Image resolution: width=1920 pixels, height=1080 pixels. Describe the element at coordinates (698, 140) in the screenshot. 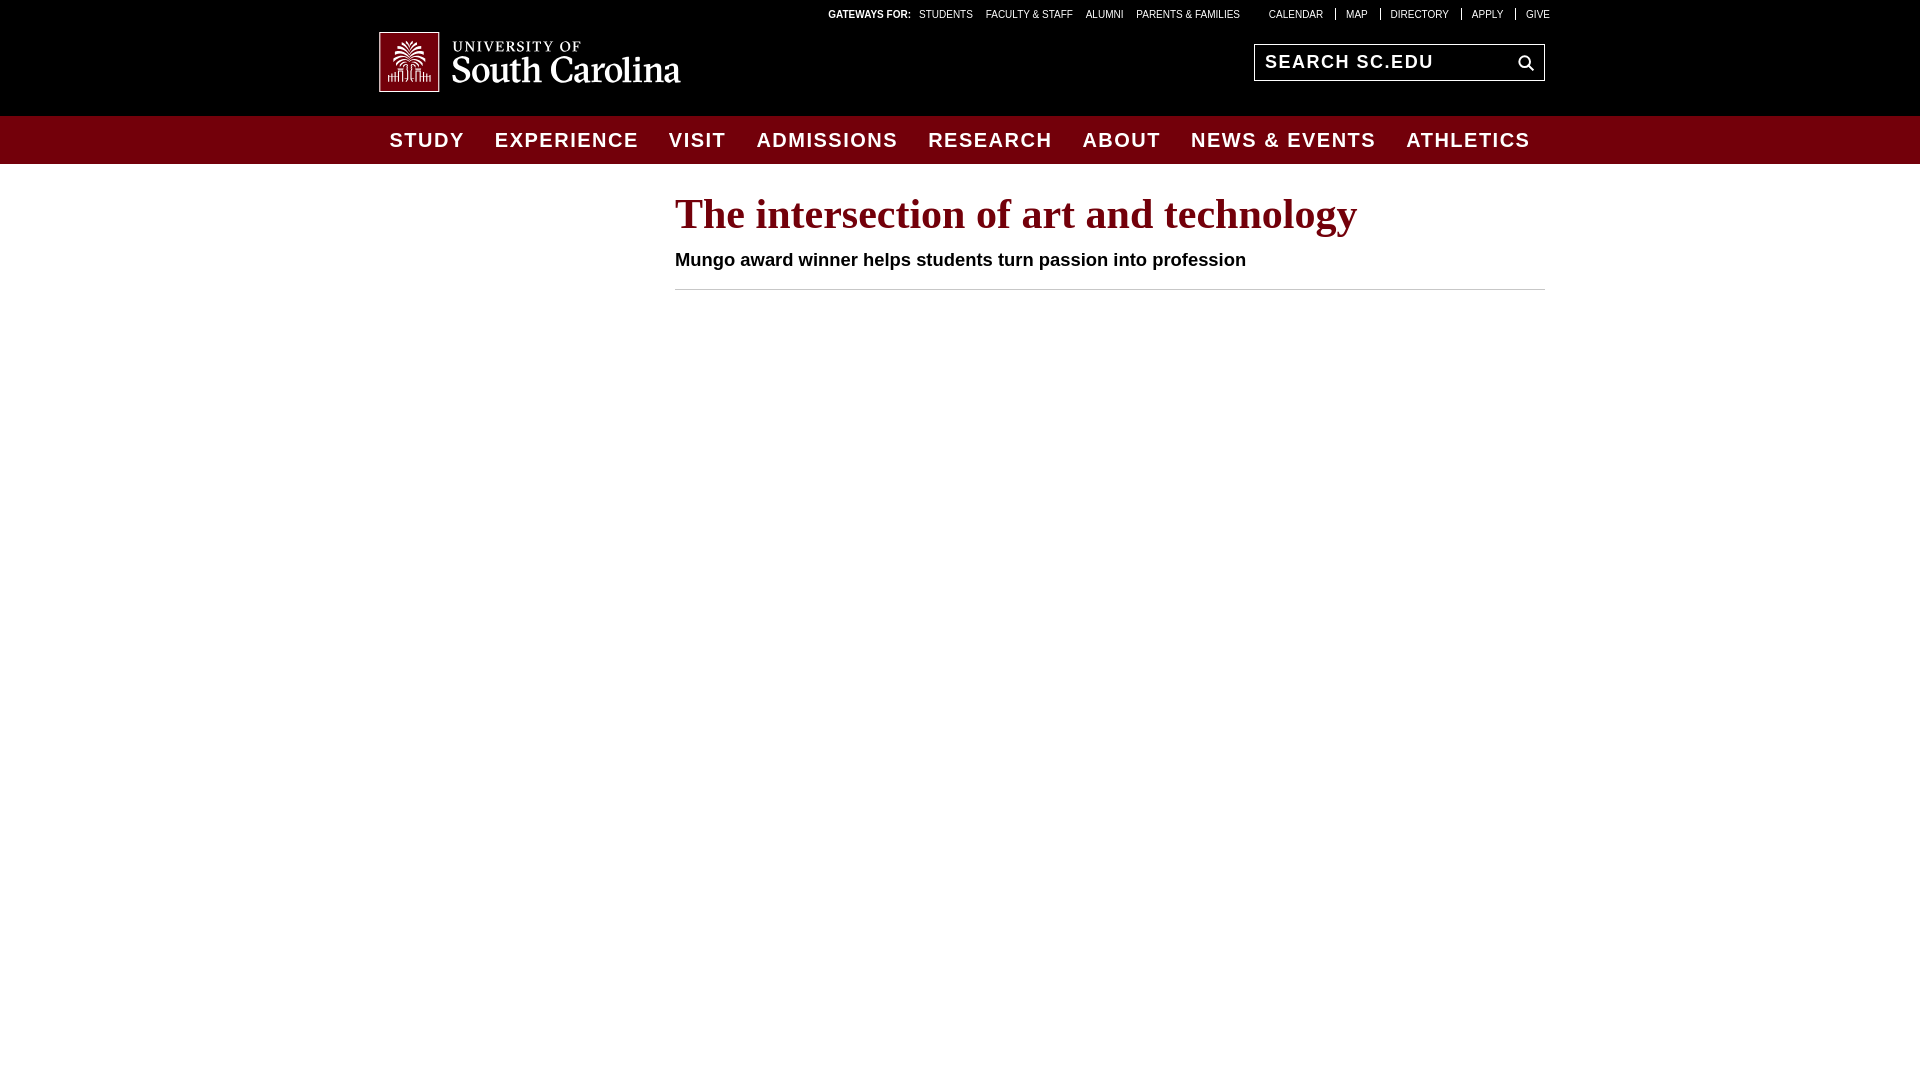

I see `VISIT` at that location.